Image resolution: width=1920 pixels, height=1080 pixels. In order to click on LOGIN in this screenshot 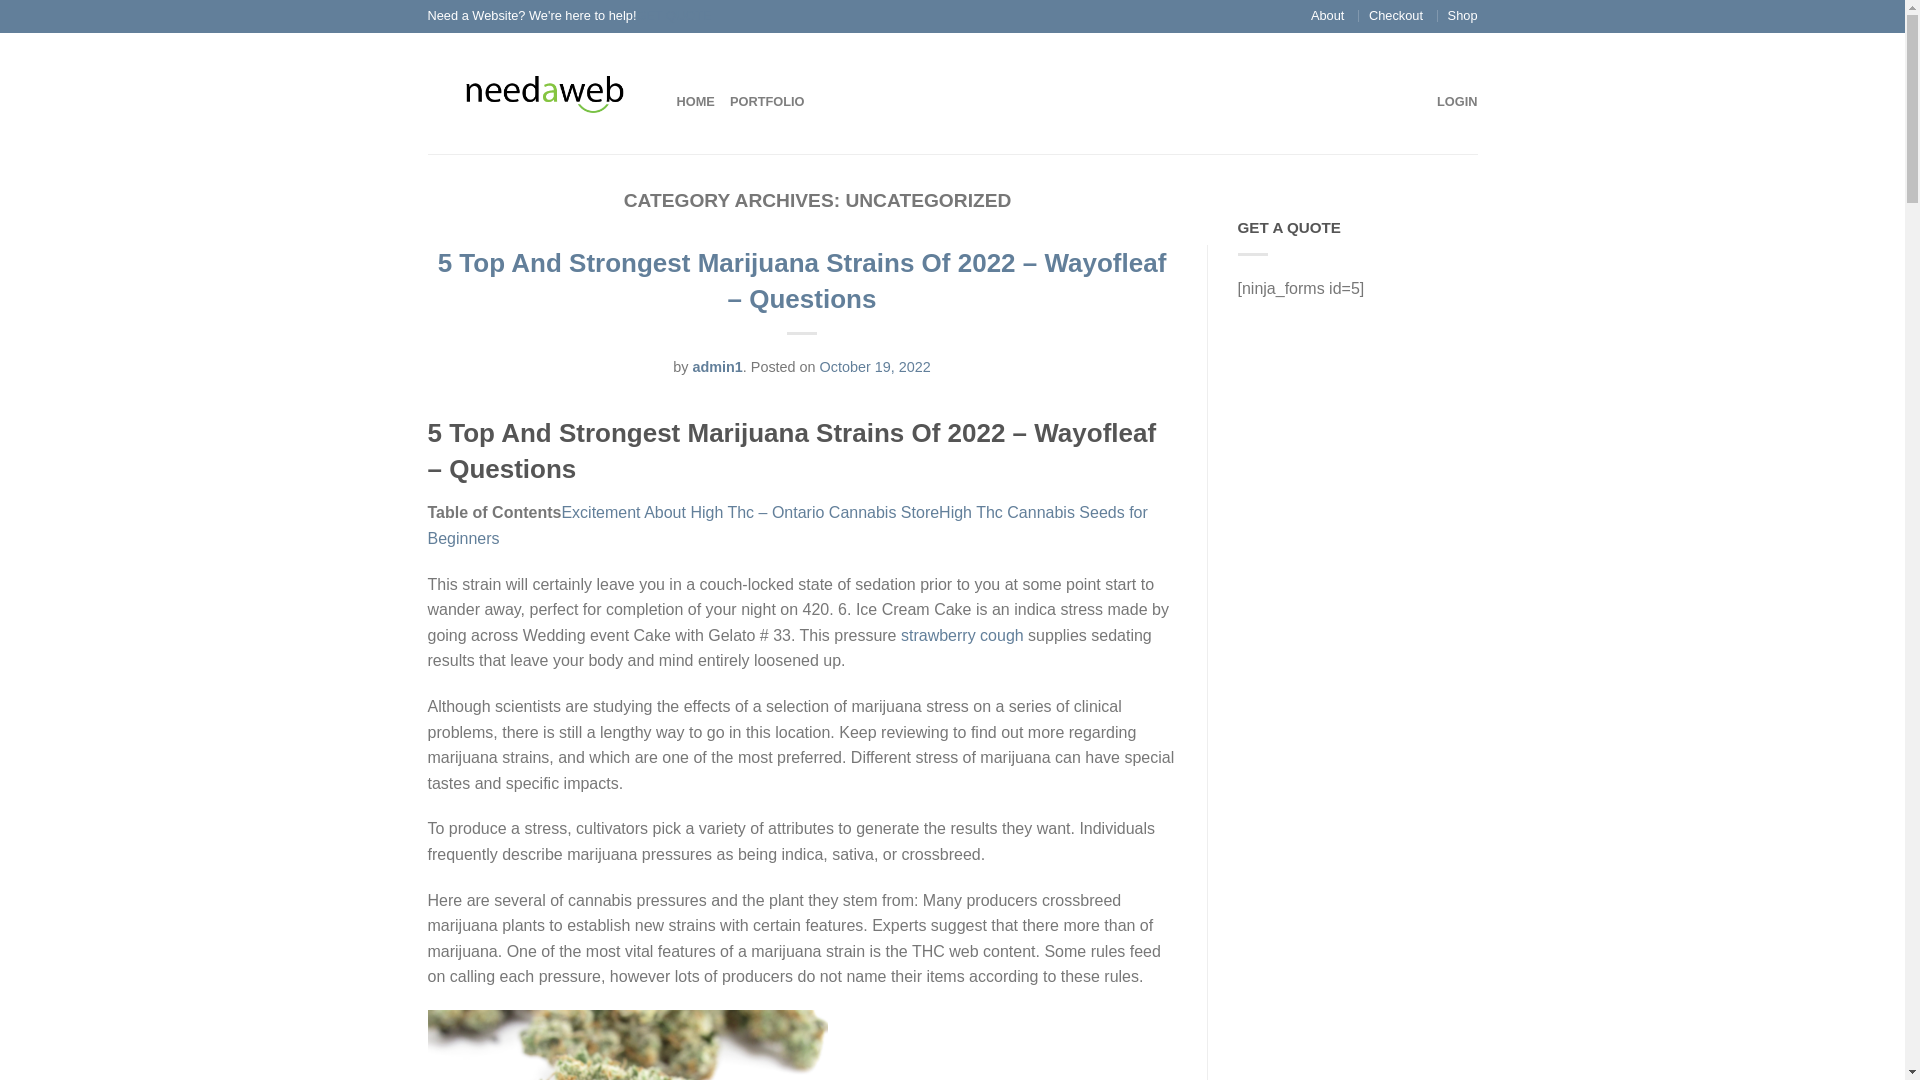, I will do `click(1457, 101)`.